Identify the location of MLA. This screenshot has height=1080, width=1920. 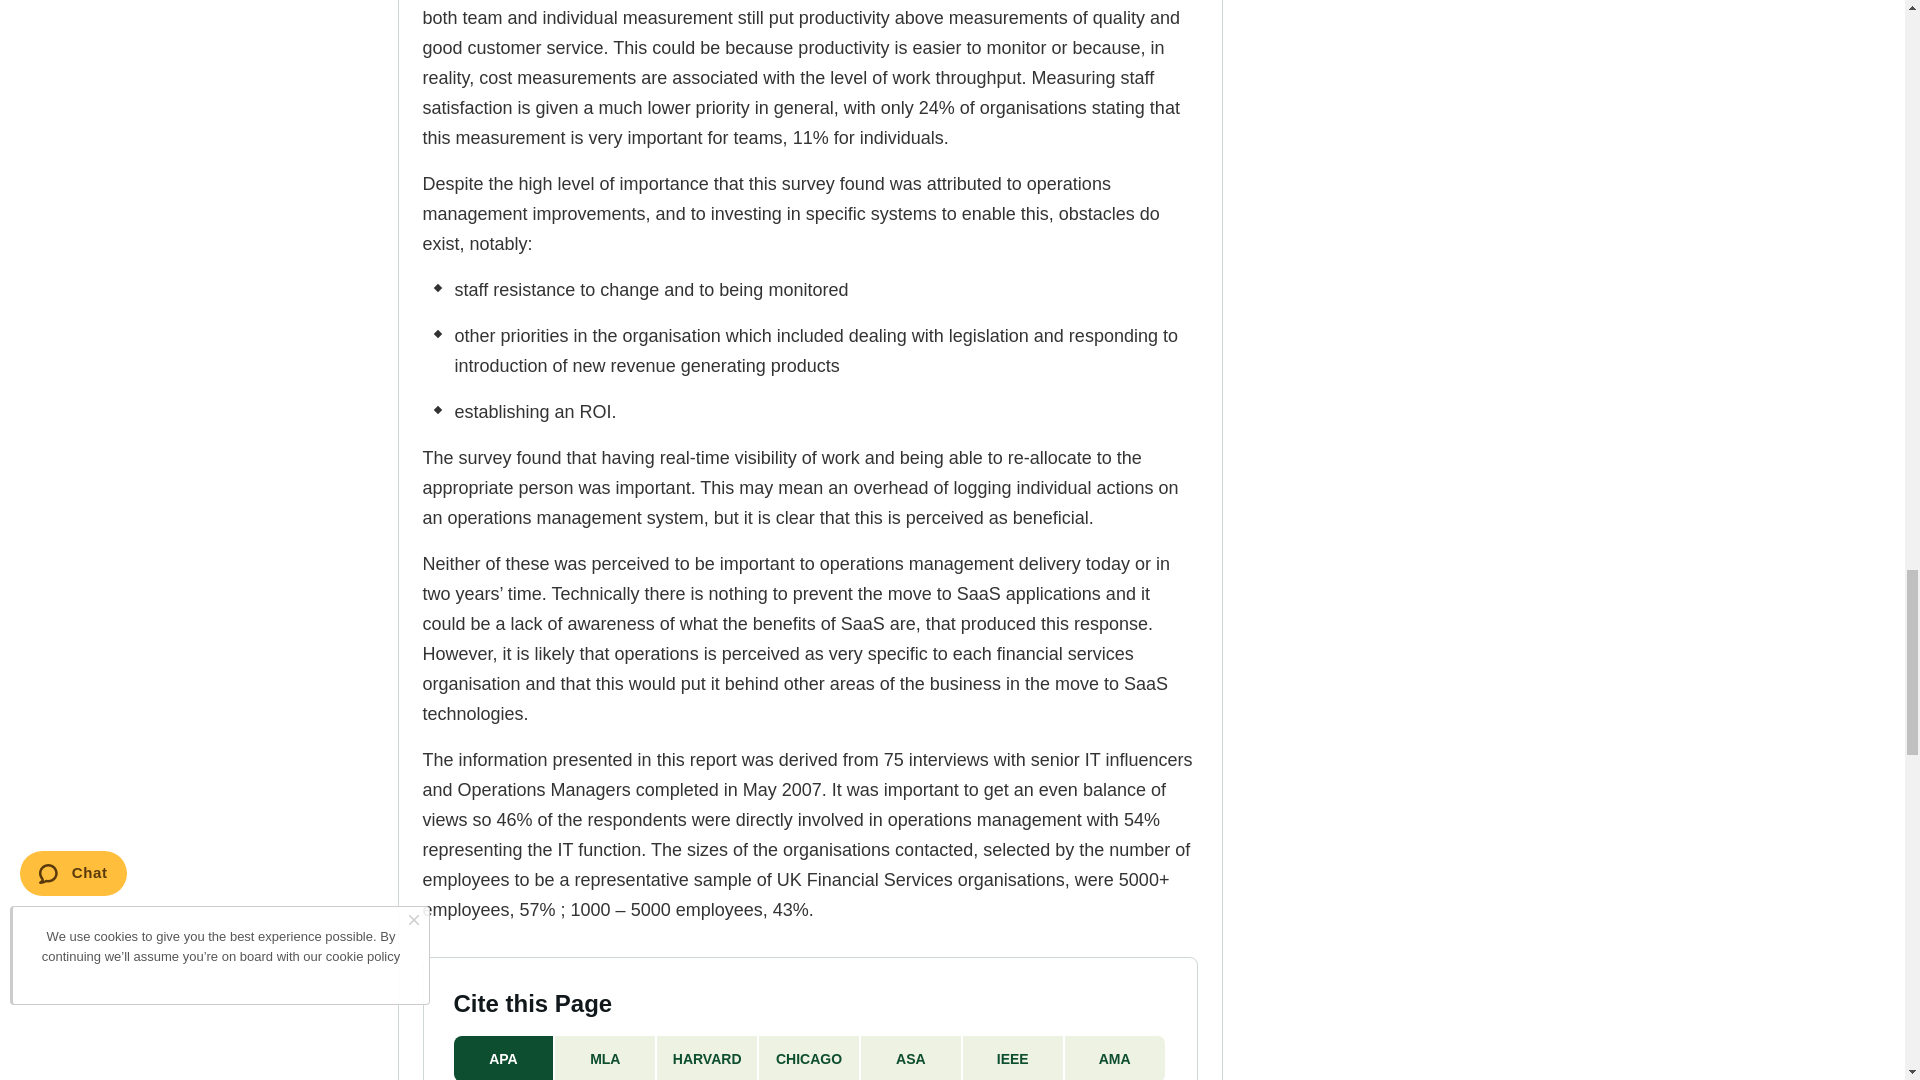
(605, 1058).